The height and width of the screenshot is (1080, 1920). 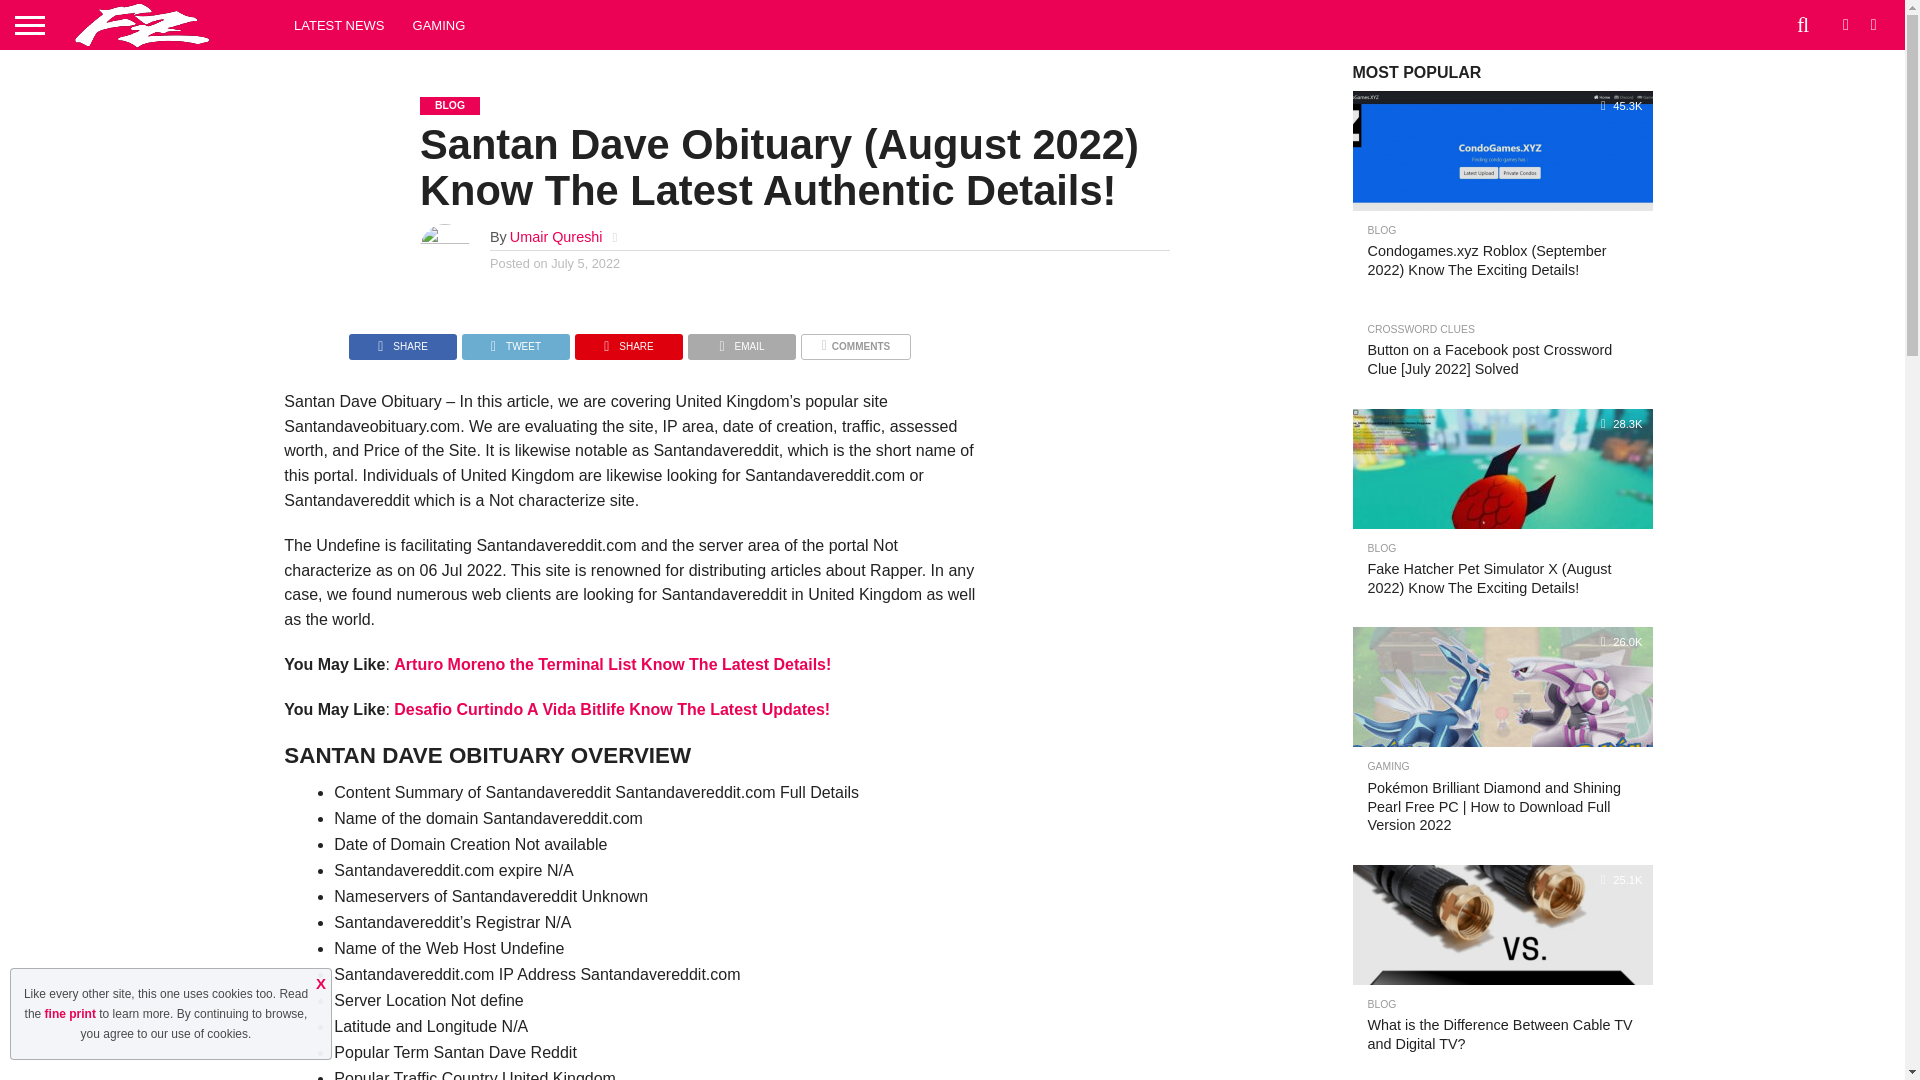 I want to click on Posts by Umair Qureshi, so click(x=556, y=236).